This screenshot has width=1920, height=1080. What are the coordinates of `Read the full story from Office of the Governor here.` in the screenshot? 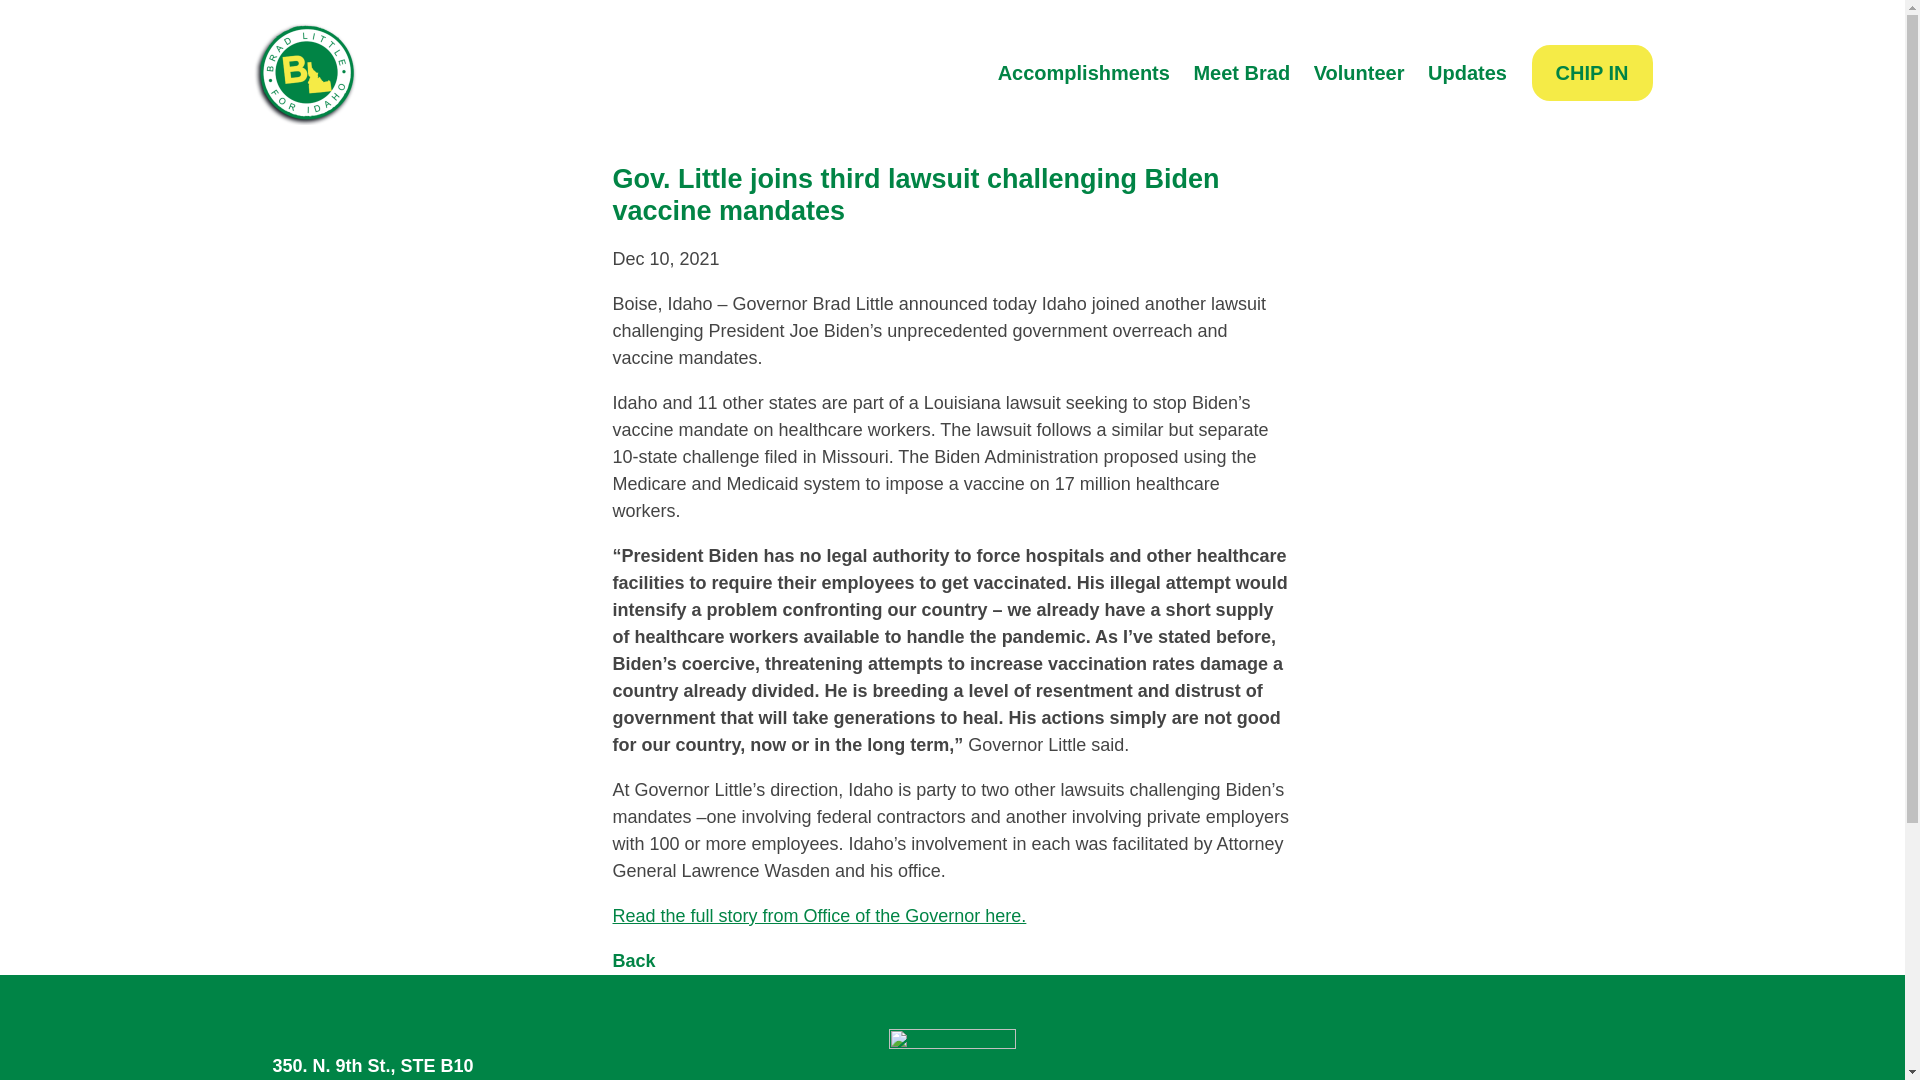 It's located at (818, 916).